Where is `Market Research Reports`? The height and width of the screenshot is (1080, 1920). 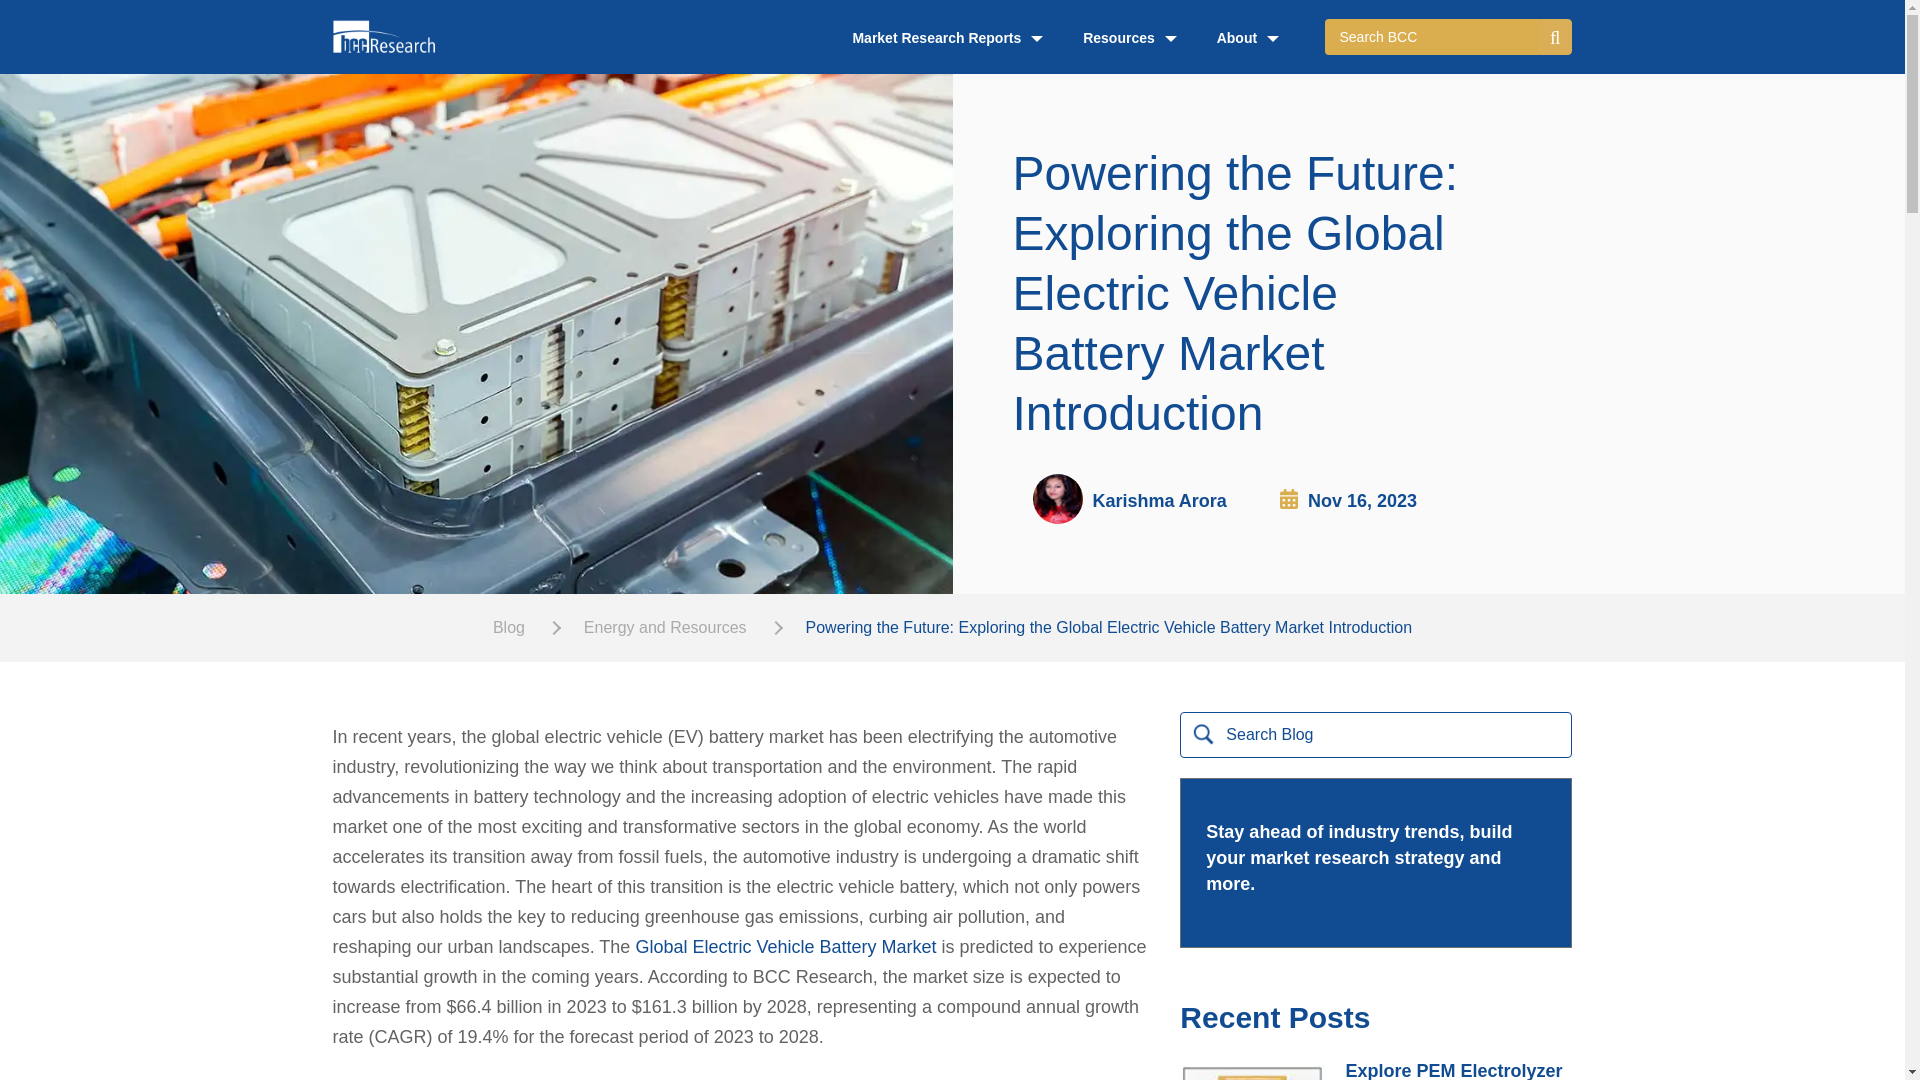 Market Research Reports is located at coordinates (947, 38).